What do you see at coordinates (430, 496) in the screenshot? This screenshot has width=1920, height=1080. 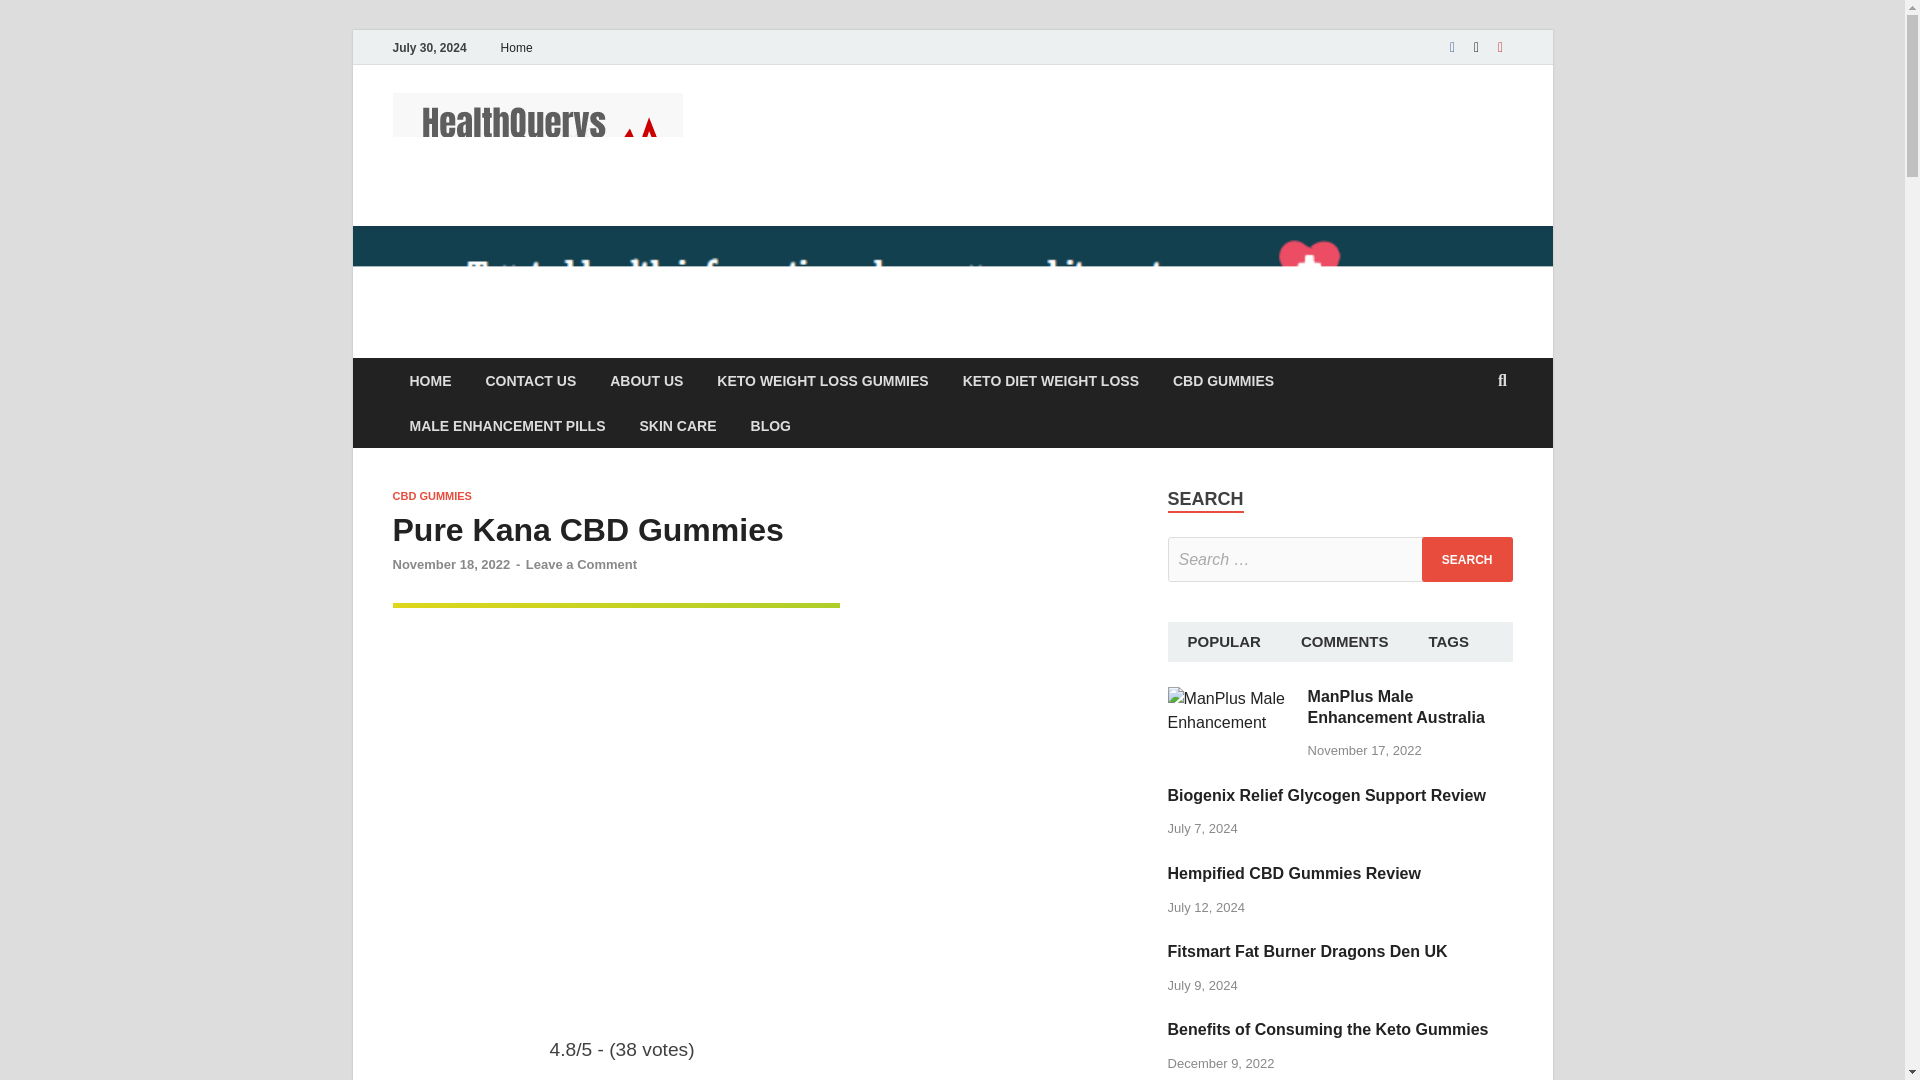 I see `CBD GUMMIES` at bounding box center [430, 496].